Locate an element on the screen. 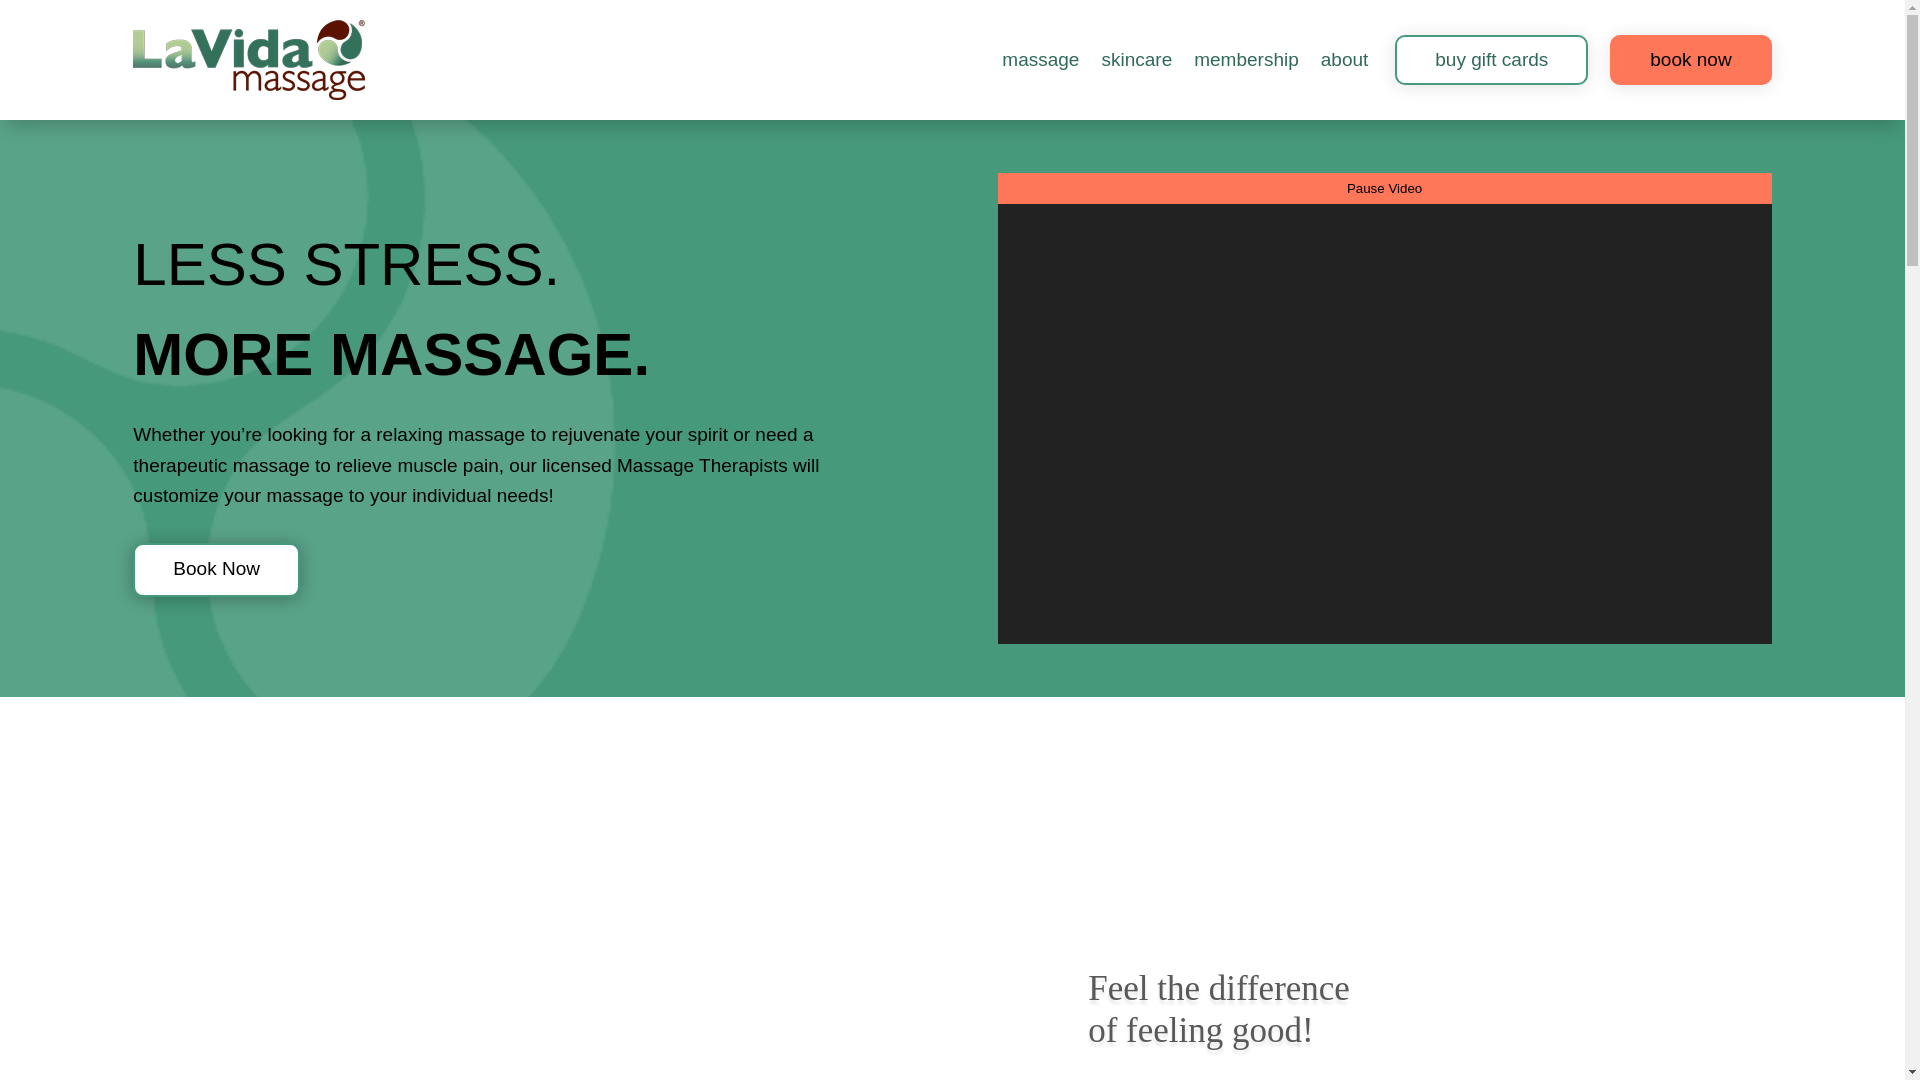  membership is located at coordinates (1246, 60).